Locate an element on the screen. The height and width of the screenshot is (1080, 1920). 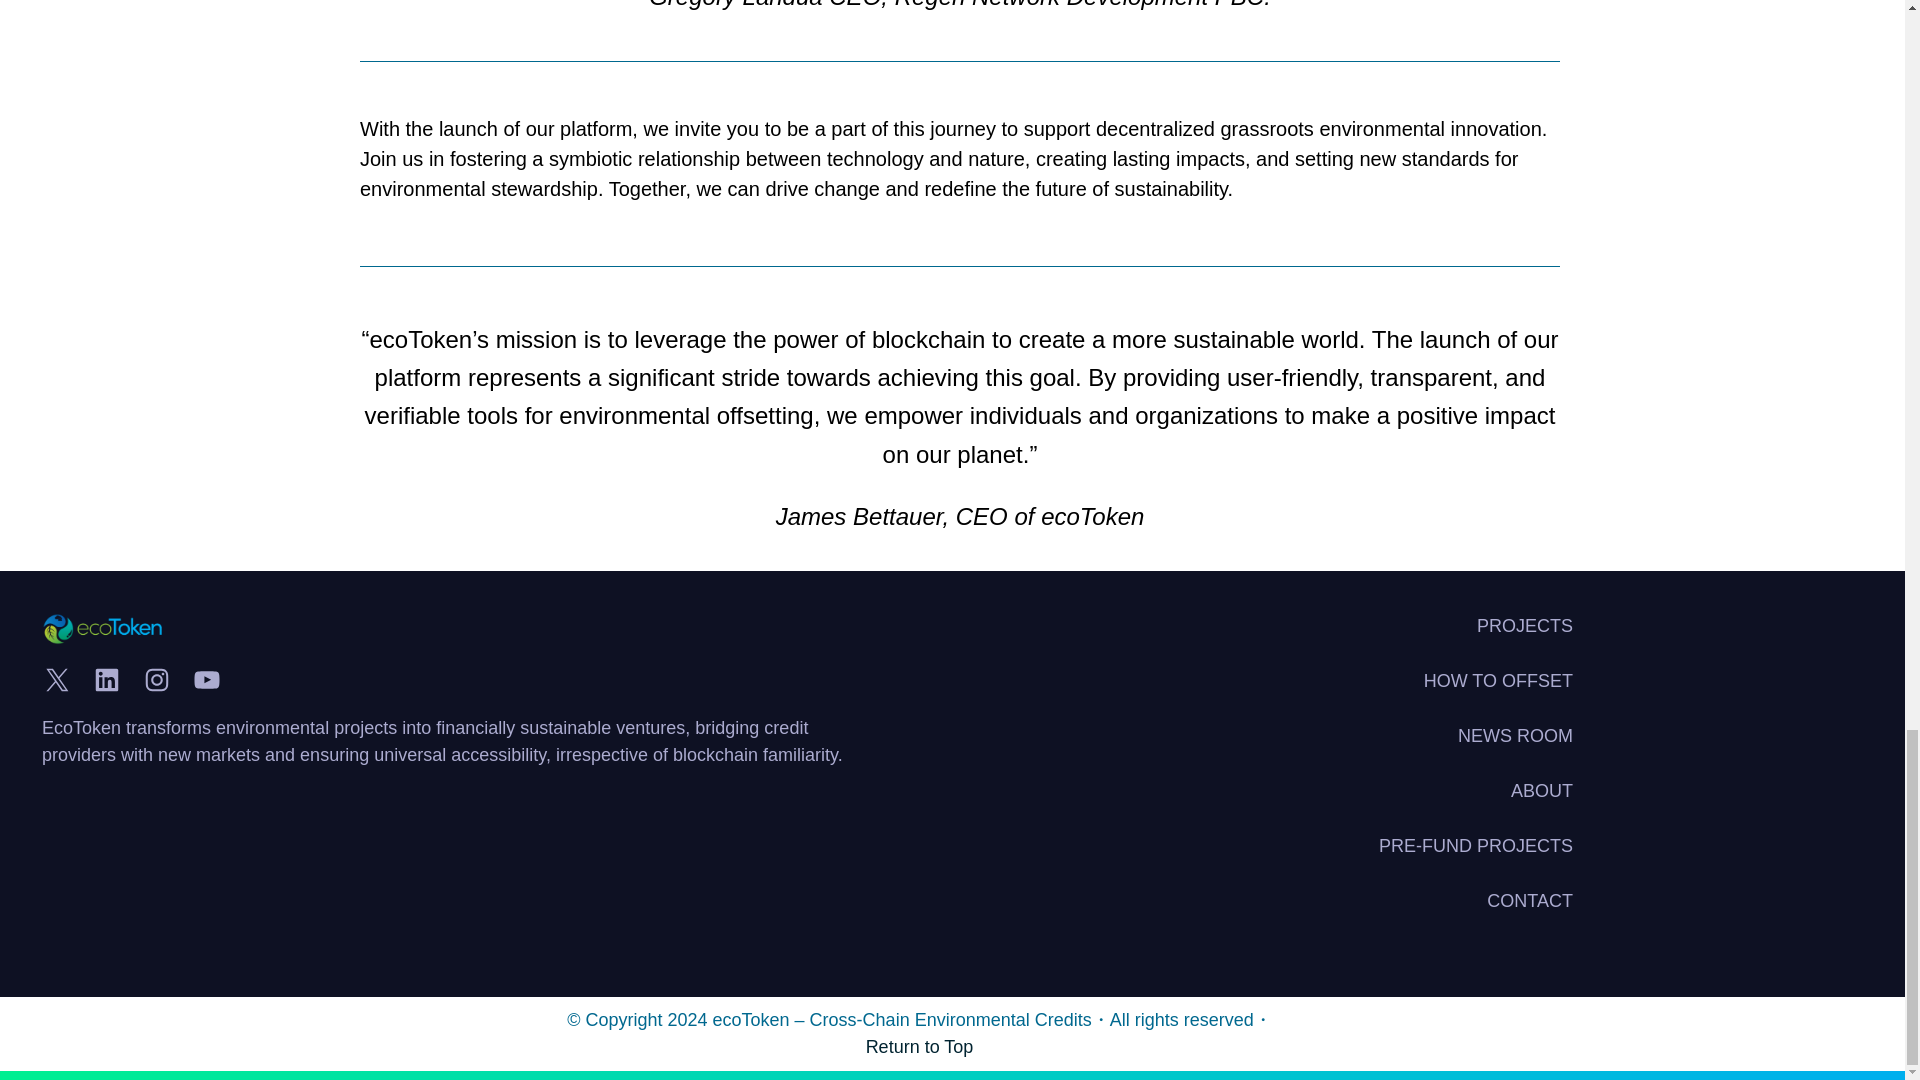
Return to Top is located at coordinates (919, 1046).